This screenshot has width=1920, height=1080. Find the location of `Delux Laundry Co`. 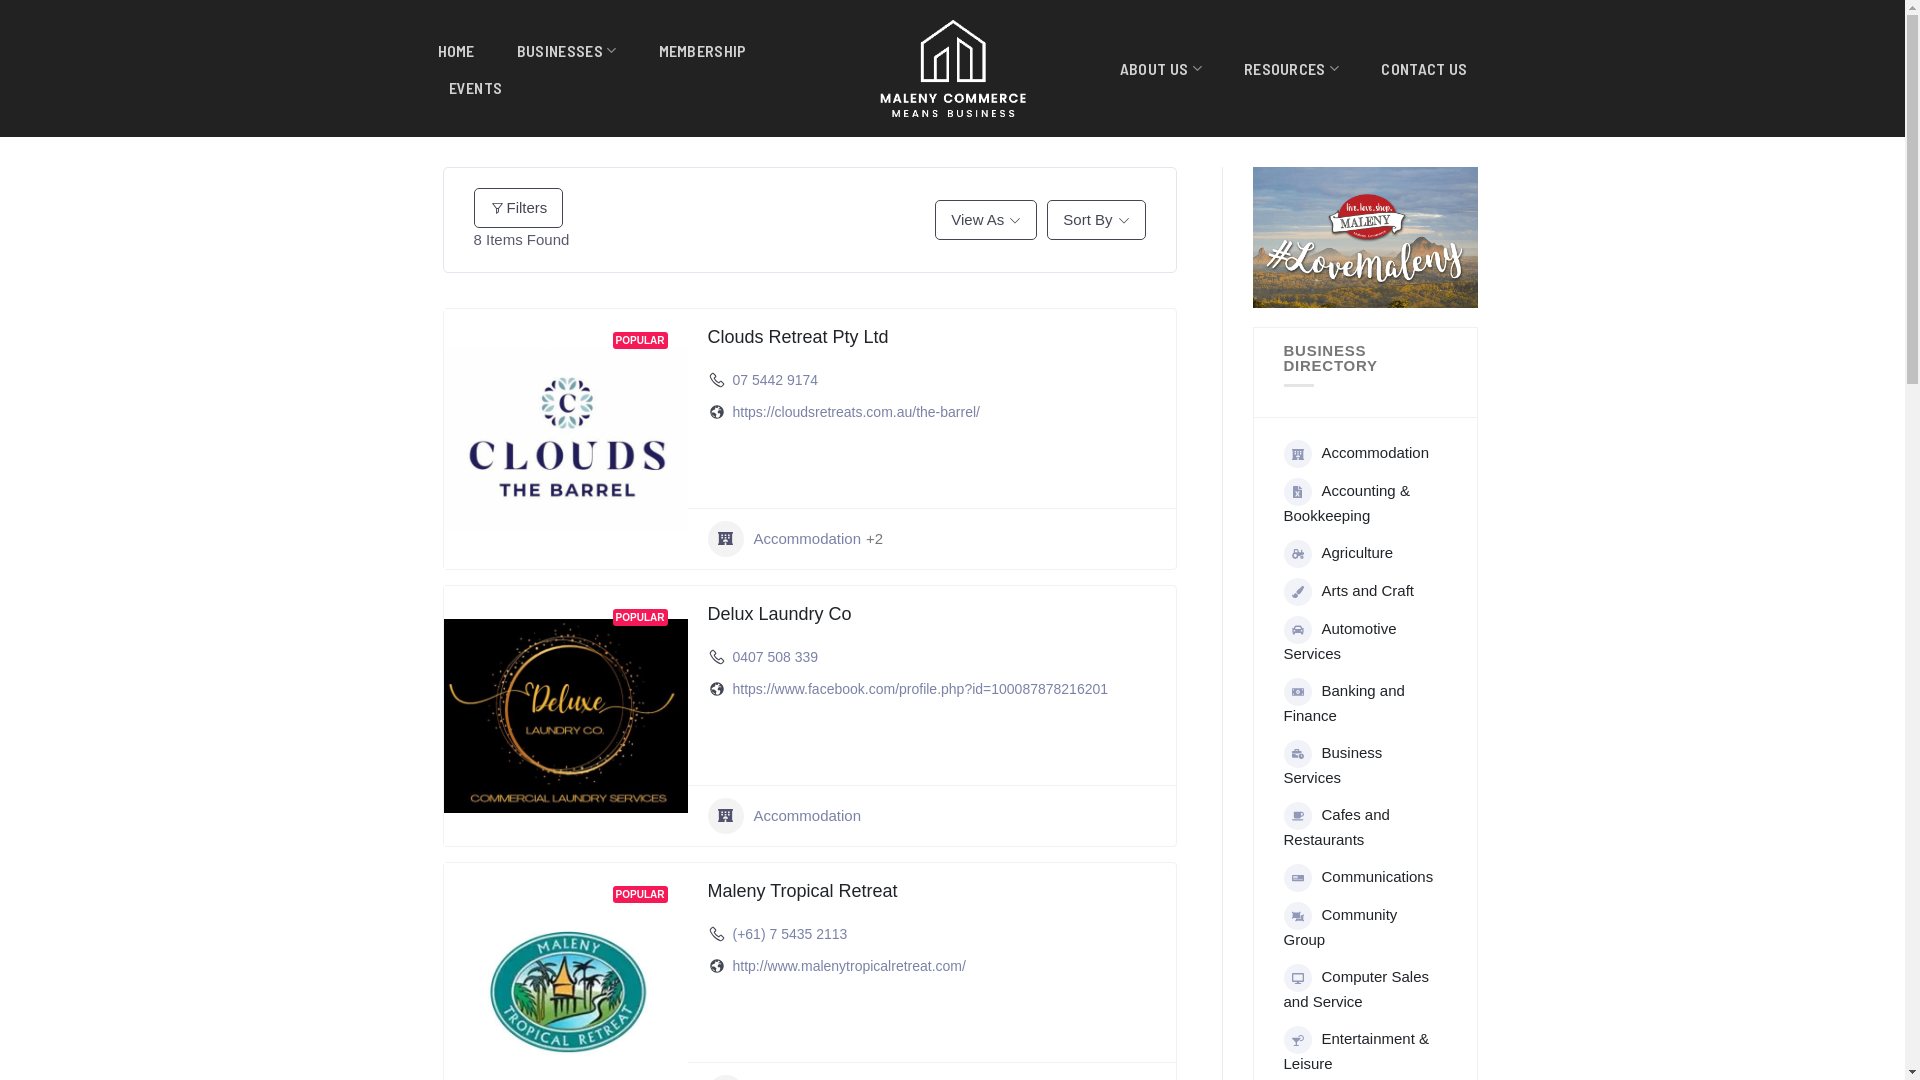

Delux Laundry Co is located at coordinates (780, 614).